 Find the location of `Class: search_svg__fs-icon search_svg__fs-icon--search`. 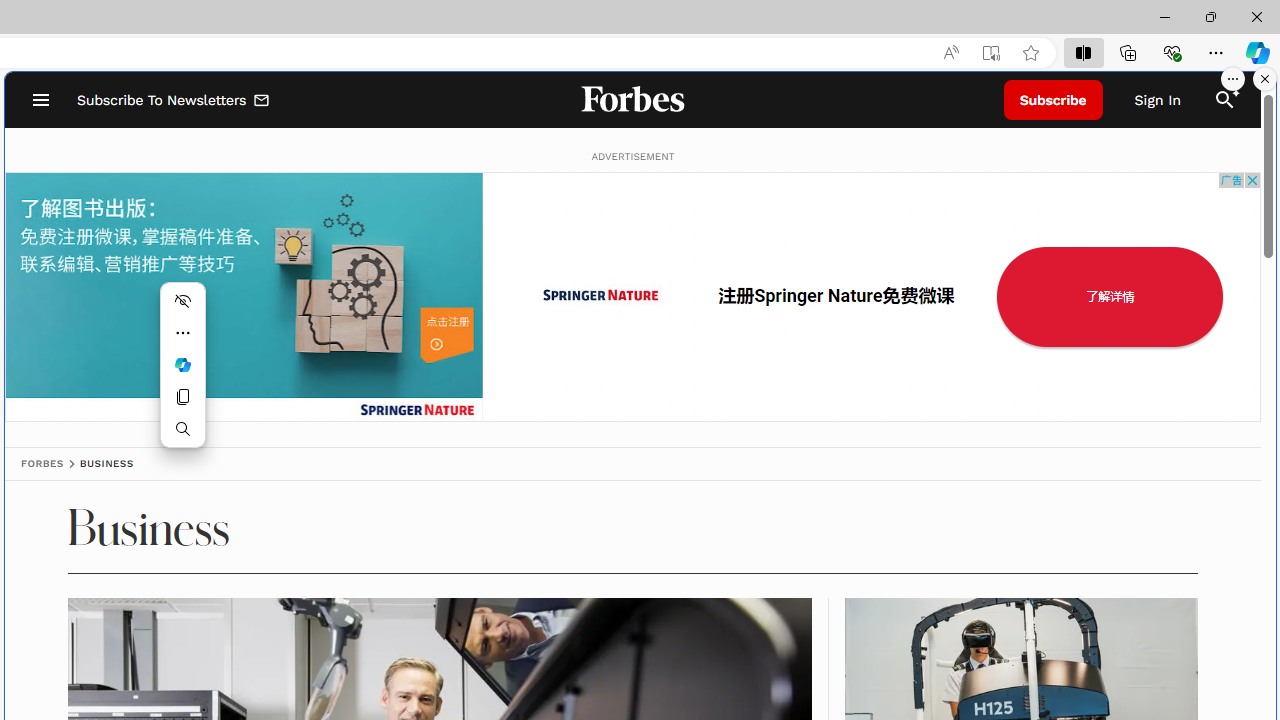

Class: search_svg__fs-icon search_svg__fs-icon--search is located at coordinates (1224, 100).